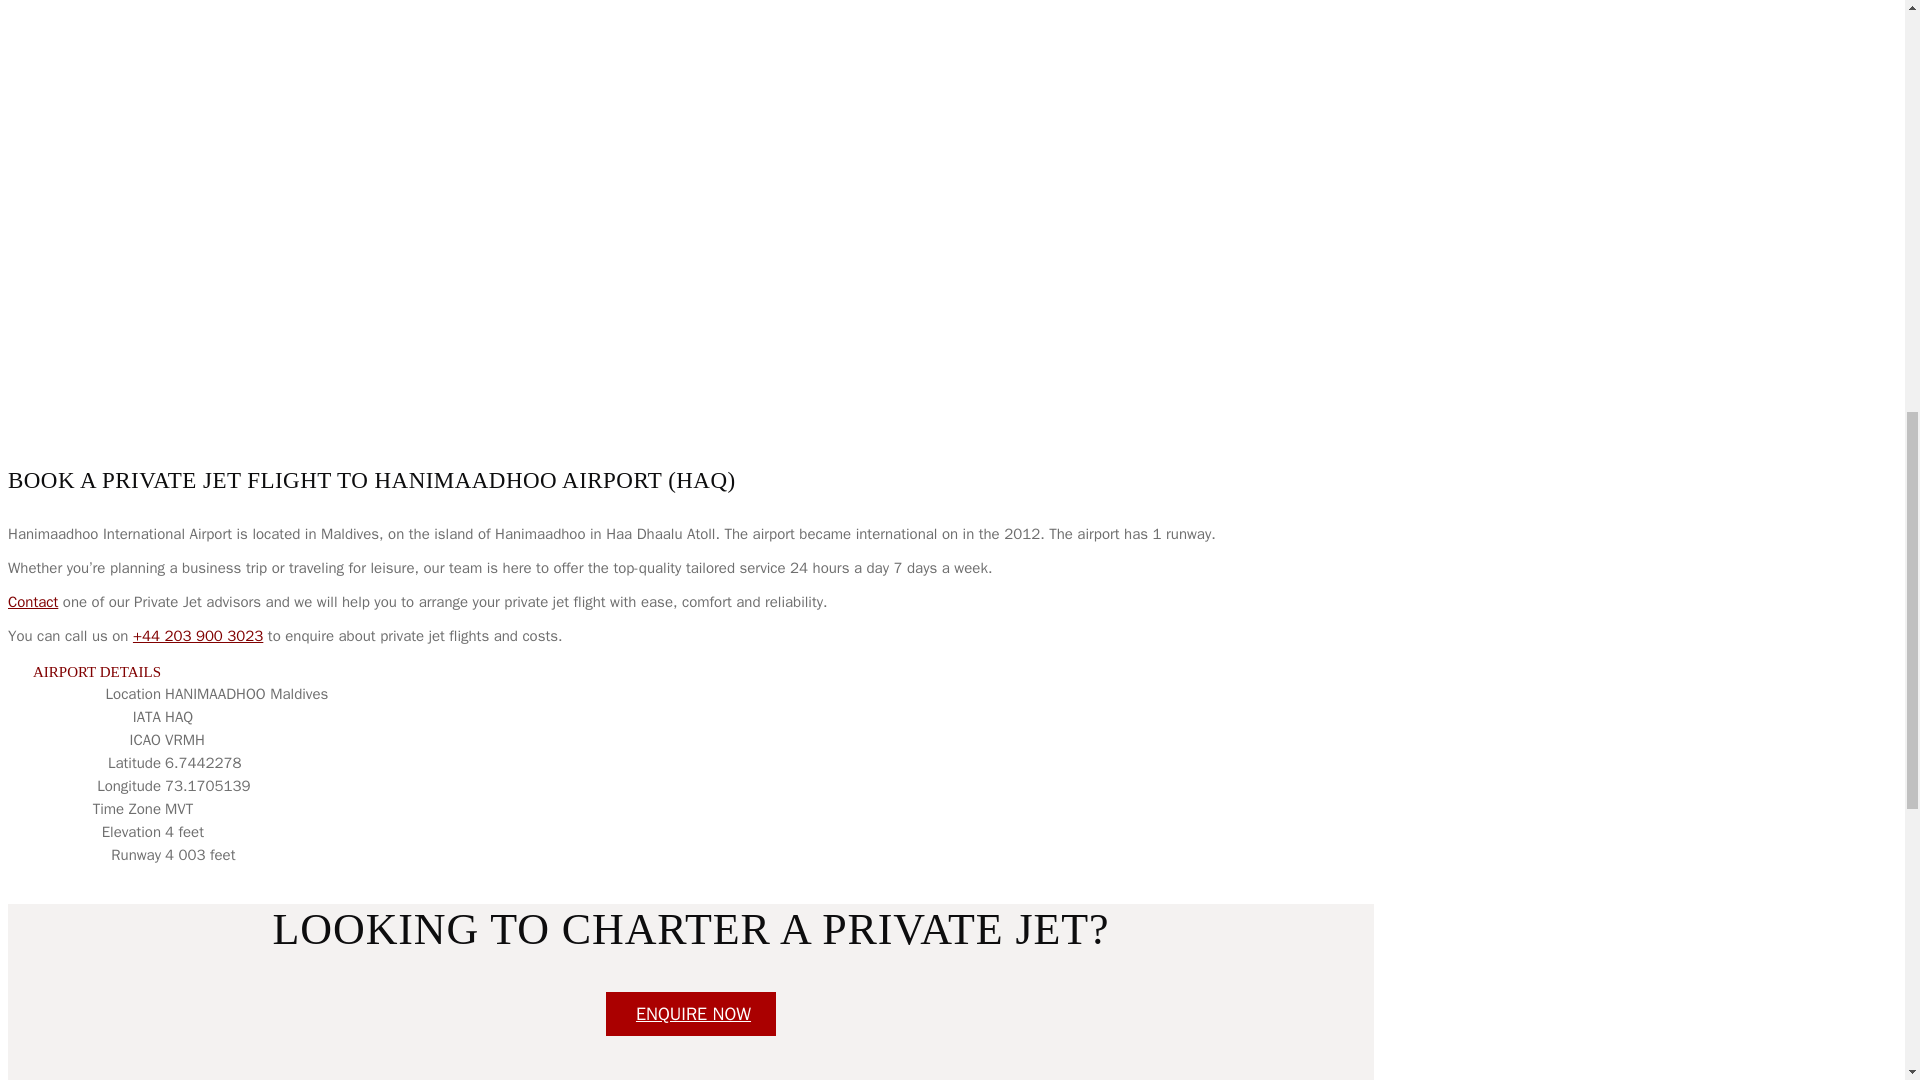  What do you see at coordinates (690, 1014) in the screenshot?
I see `Contact Us` at bounding box center [690, 1014].